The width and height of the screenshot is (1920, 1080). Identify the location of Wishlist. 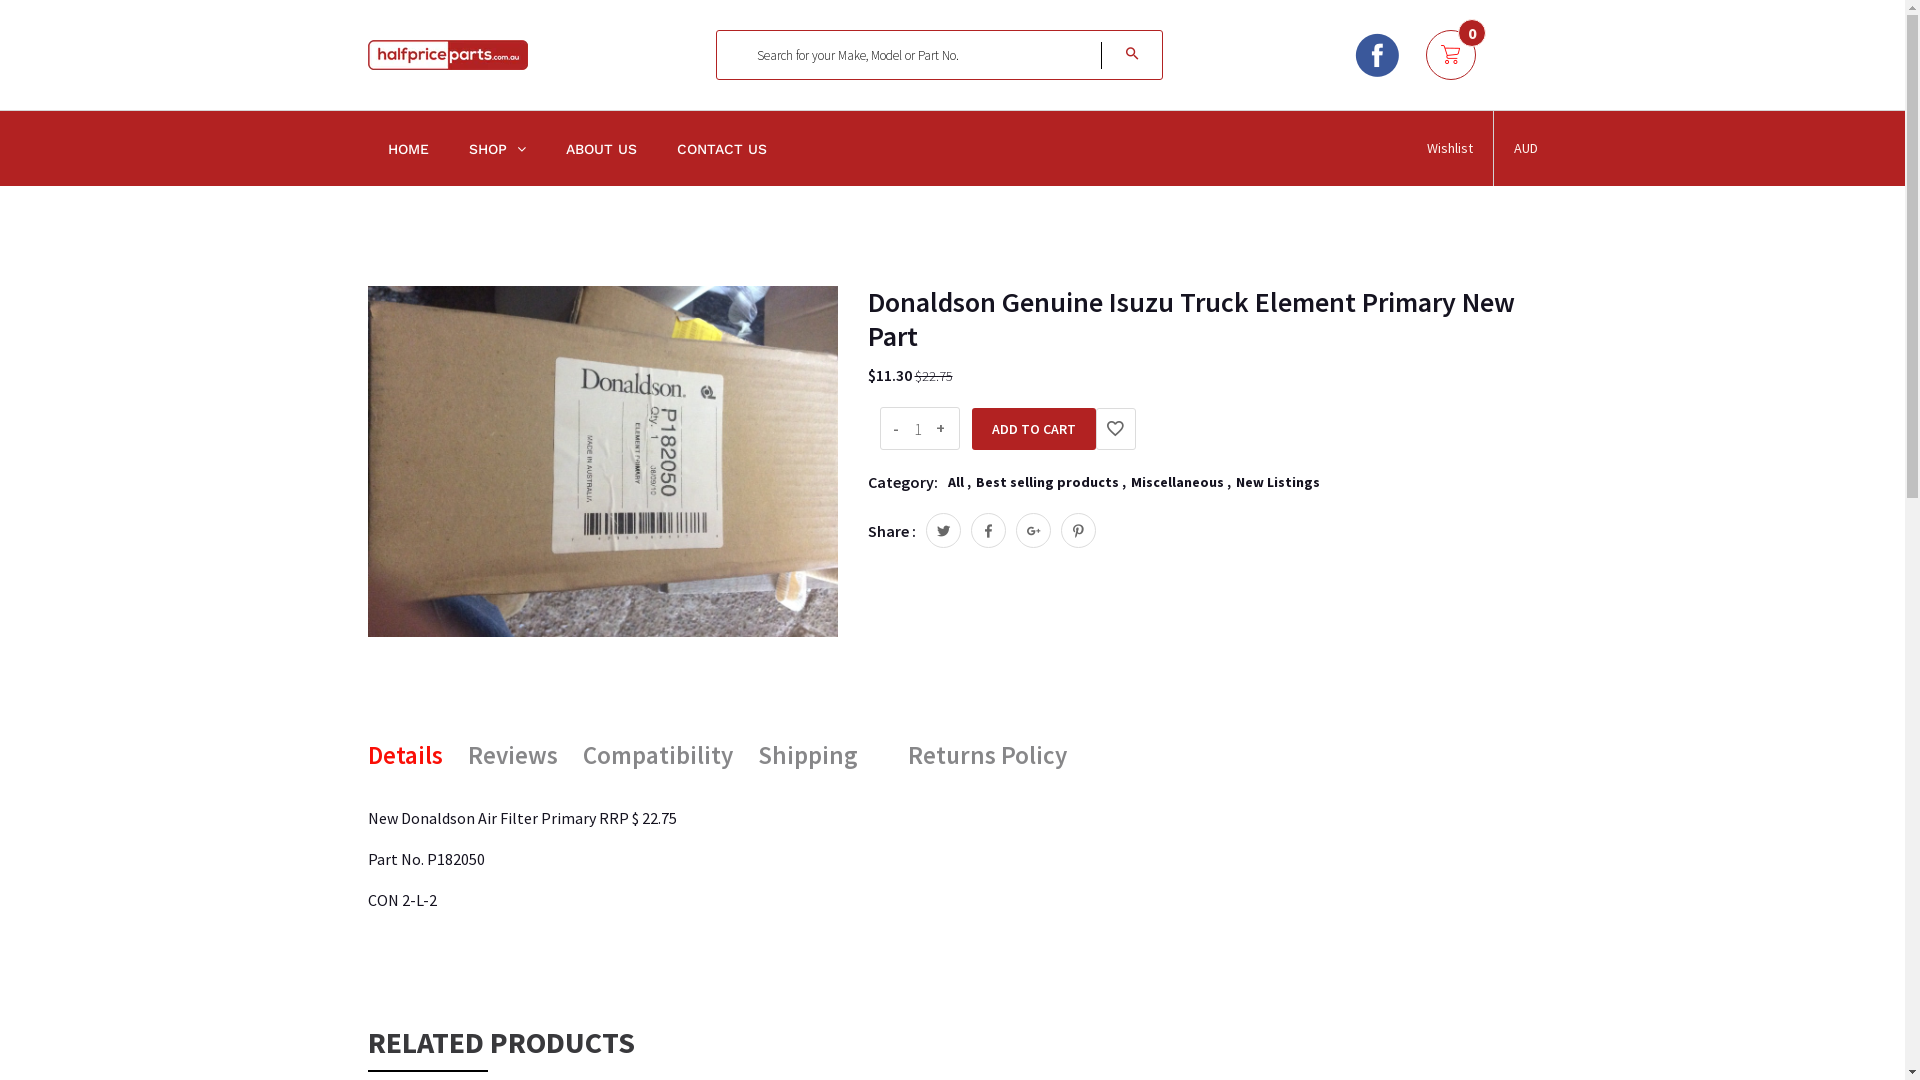
(1116, 429).